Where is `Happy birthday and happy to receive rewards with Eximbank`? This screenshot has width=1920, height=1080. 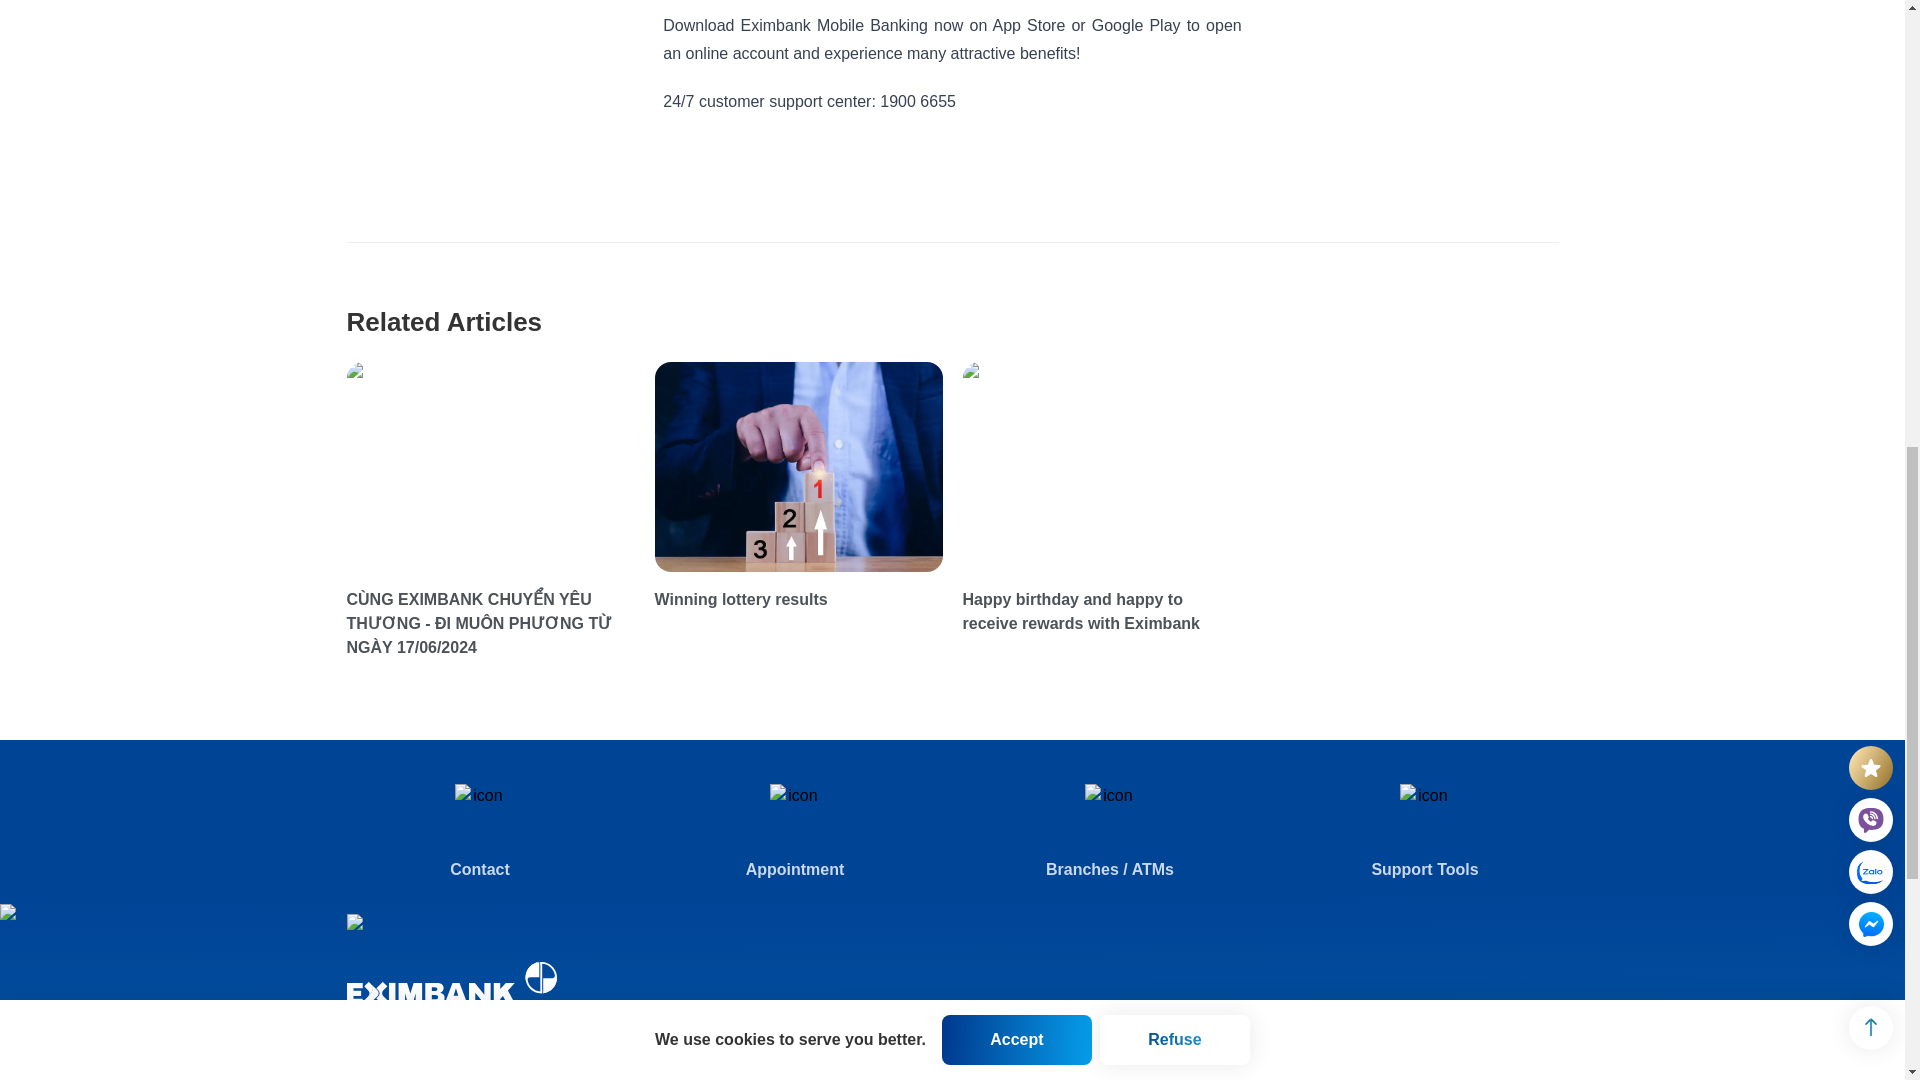 Happy birthday and happy to receive rewards with Eximbank is located at coordinates (1105, 612).